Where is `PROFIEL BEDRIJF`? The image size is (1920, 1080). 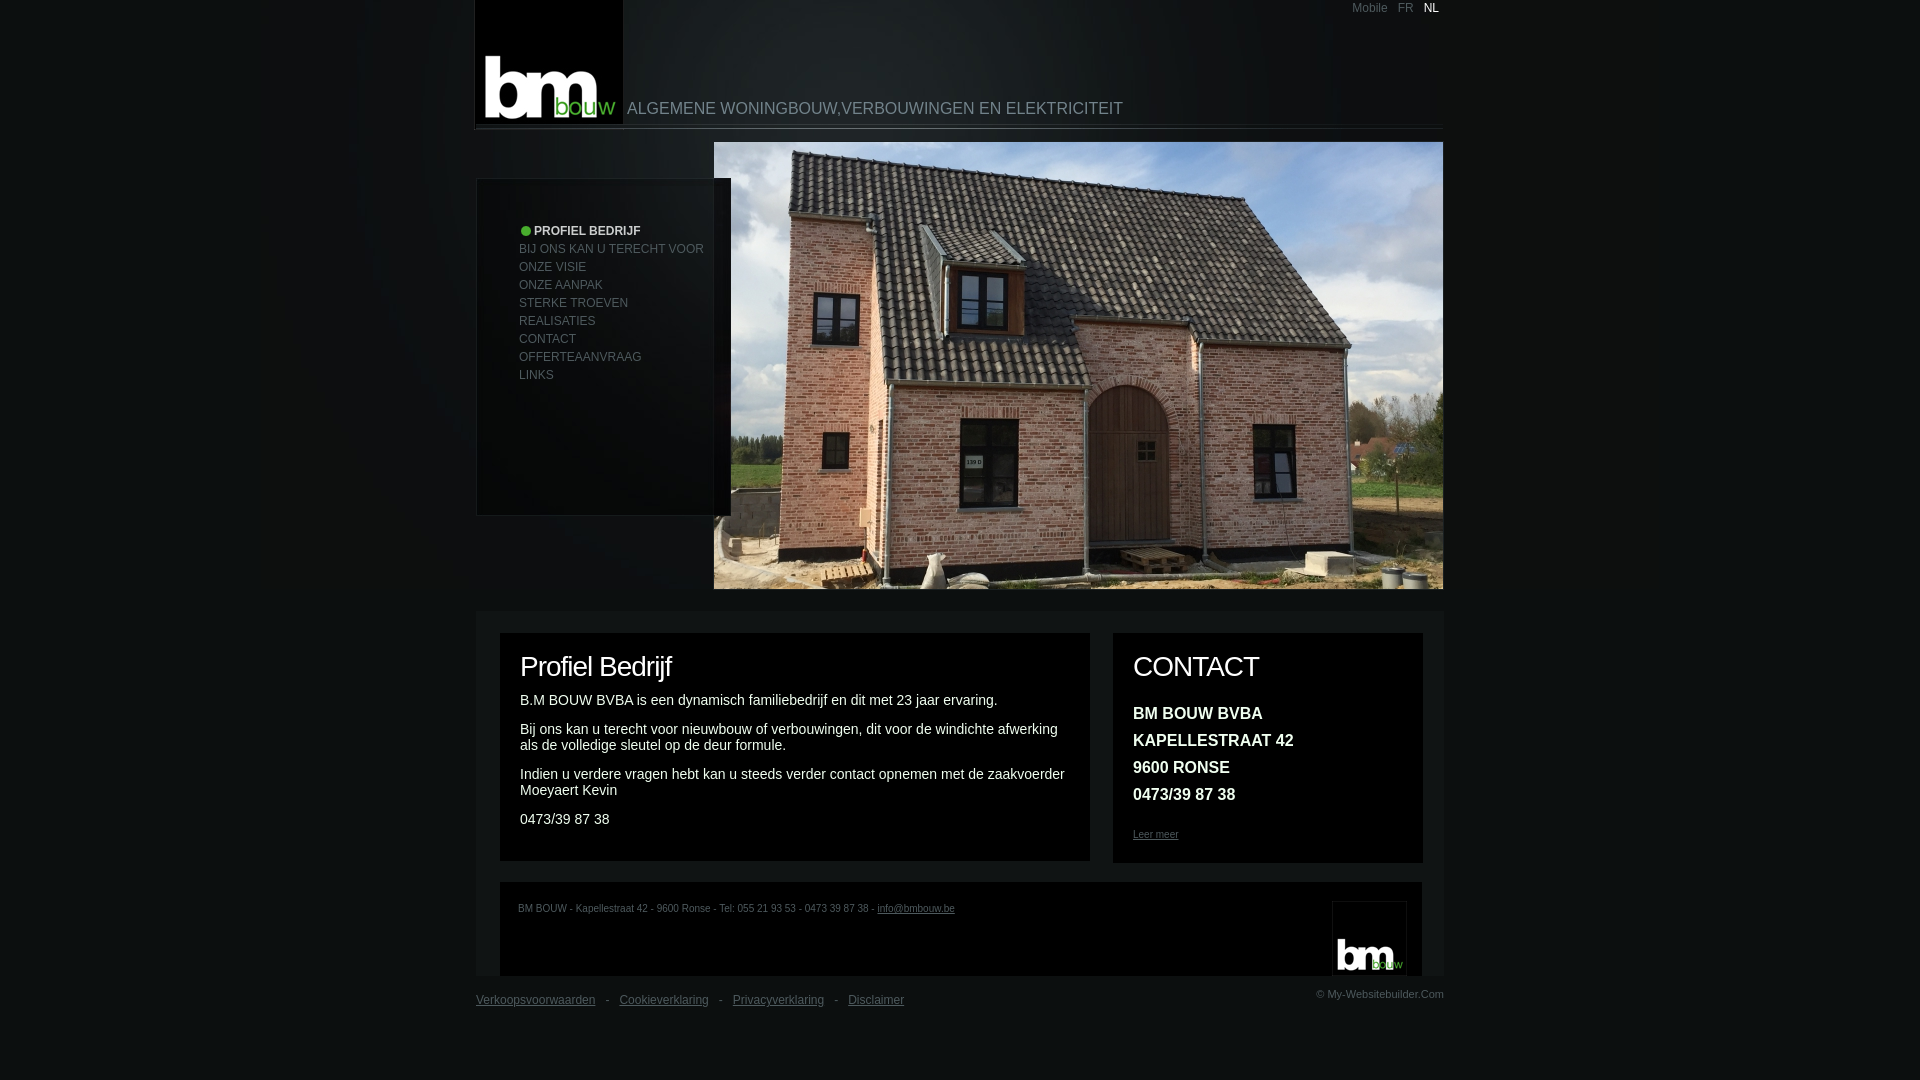 PROFIEL BEDRIJF is located at coordinates (580, 231).